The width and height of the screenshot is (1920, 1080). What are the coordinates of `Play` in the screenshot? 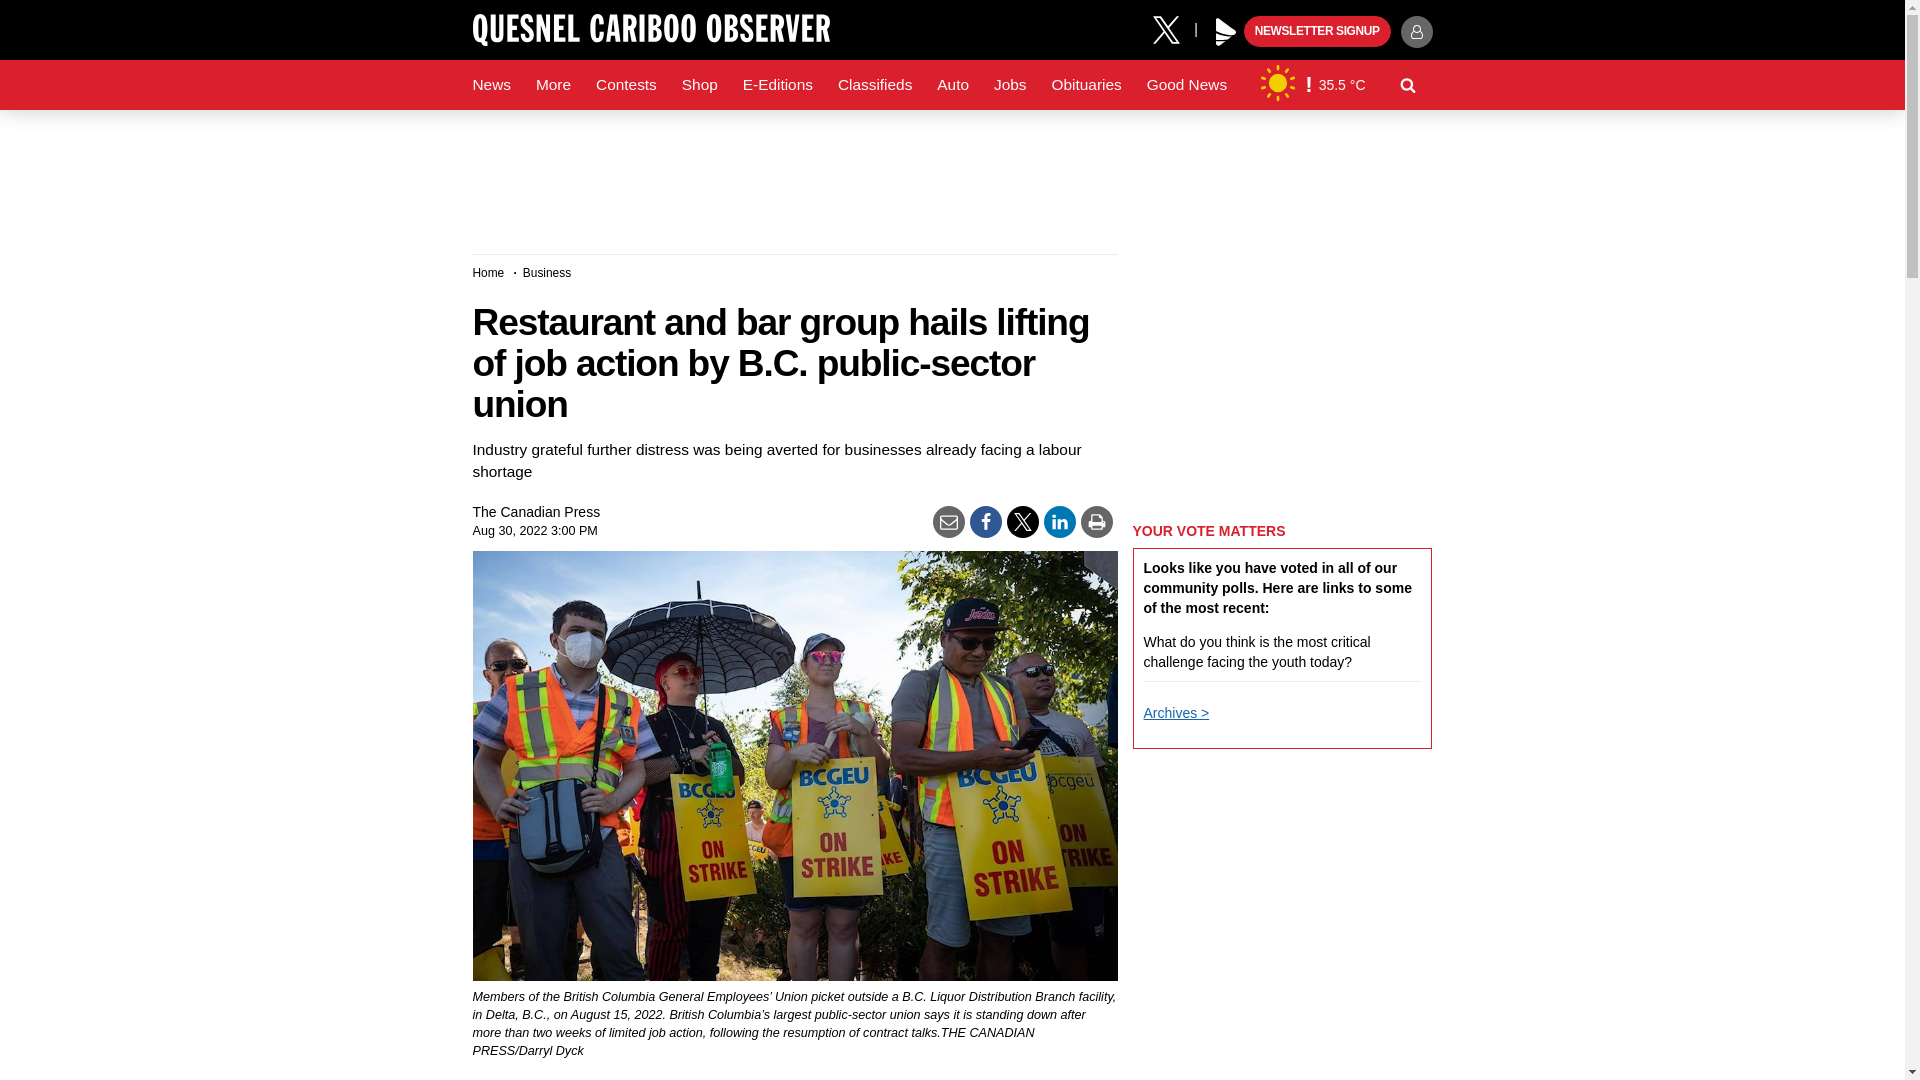 It's located at (1226, 32).